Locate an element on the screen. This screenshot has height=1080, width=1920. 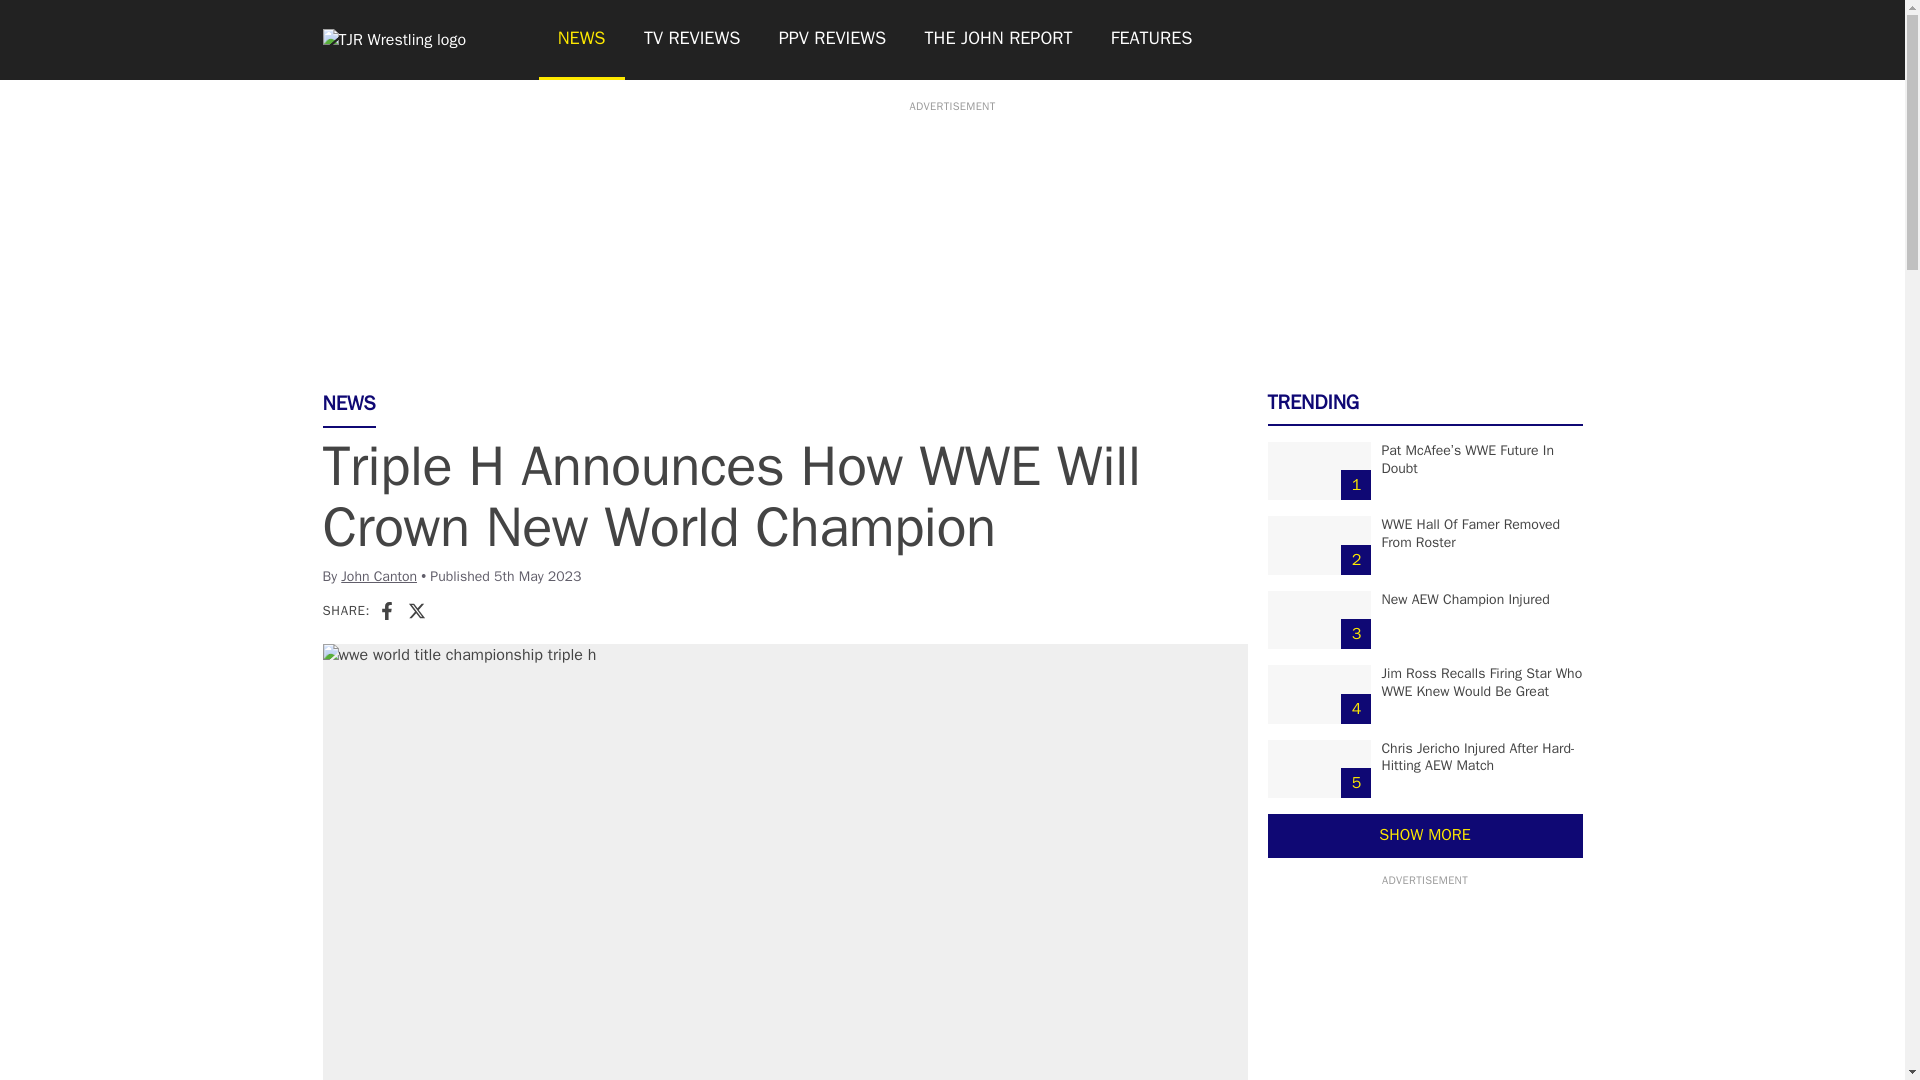
John Canton is located at coordinates (378, 576).